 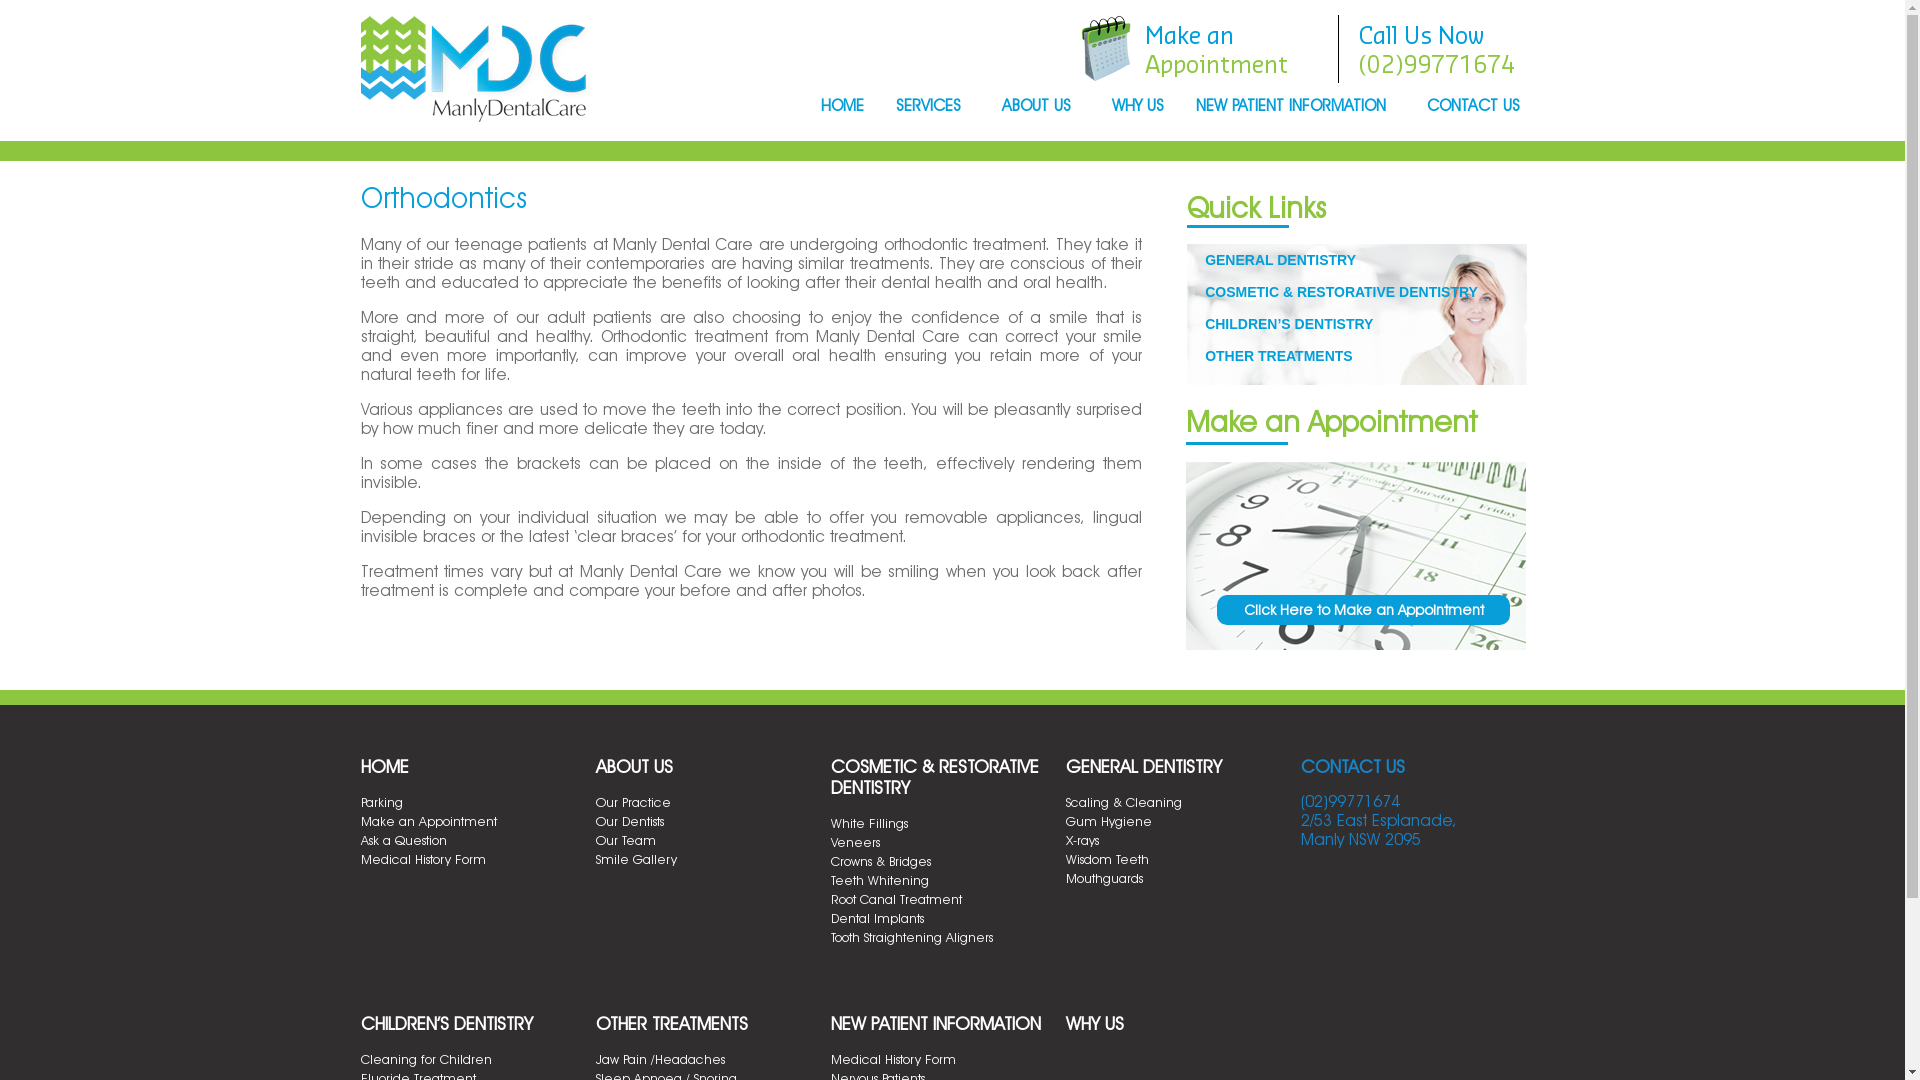 I want to click on ABOUT US, so click(x=634, y=766).